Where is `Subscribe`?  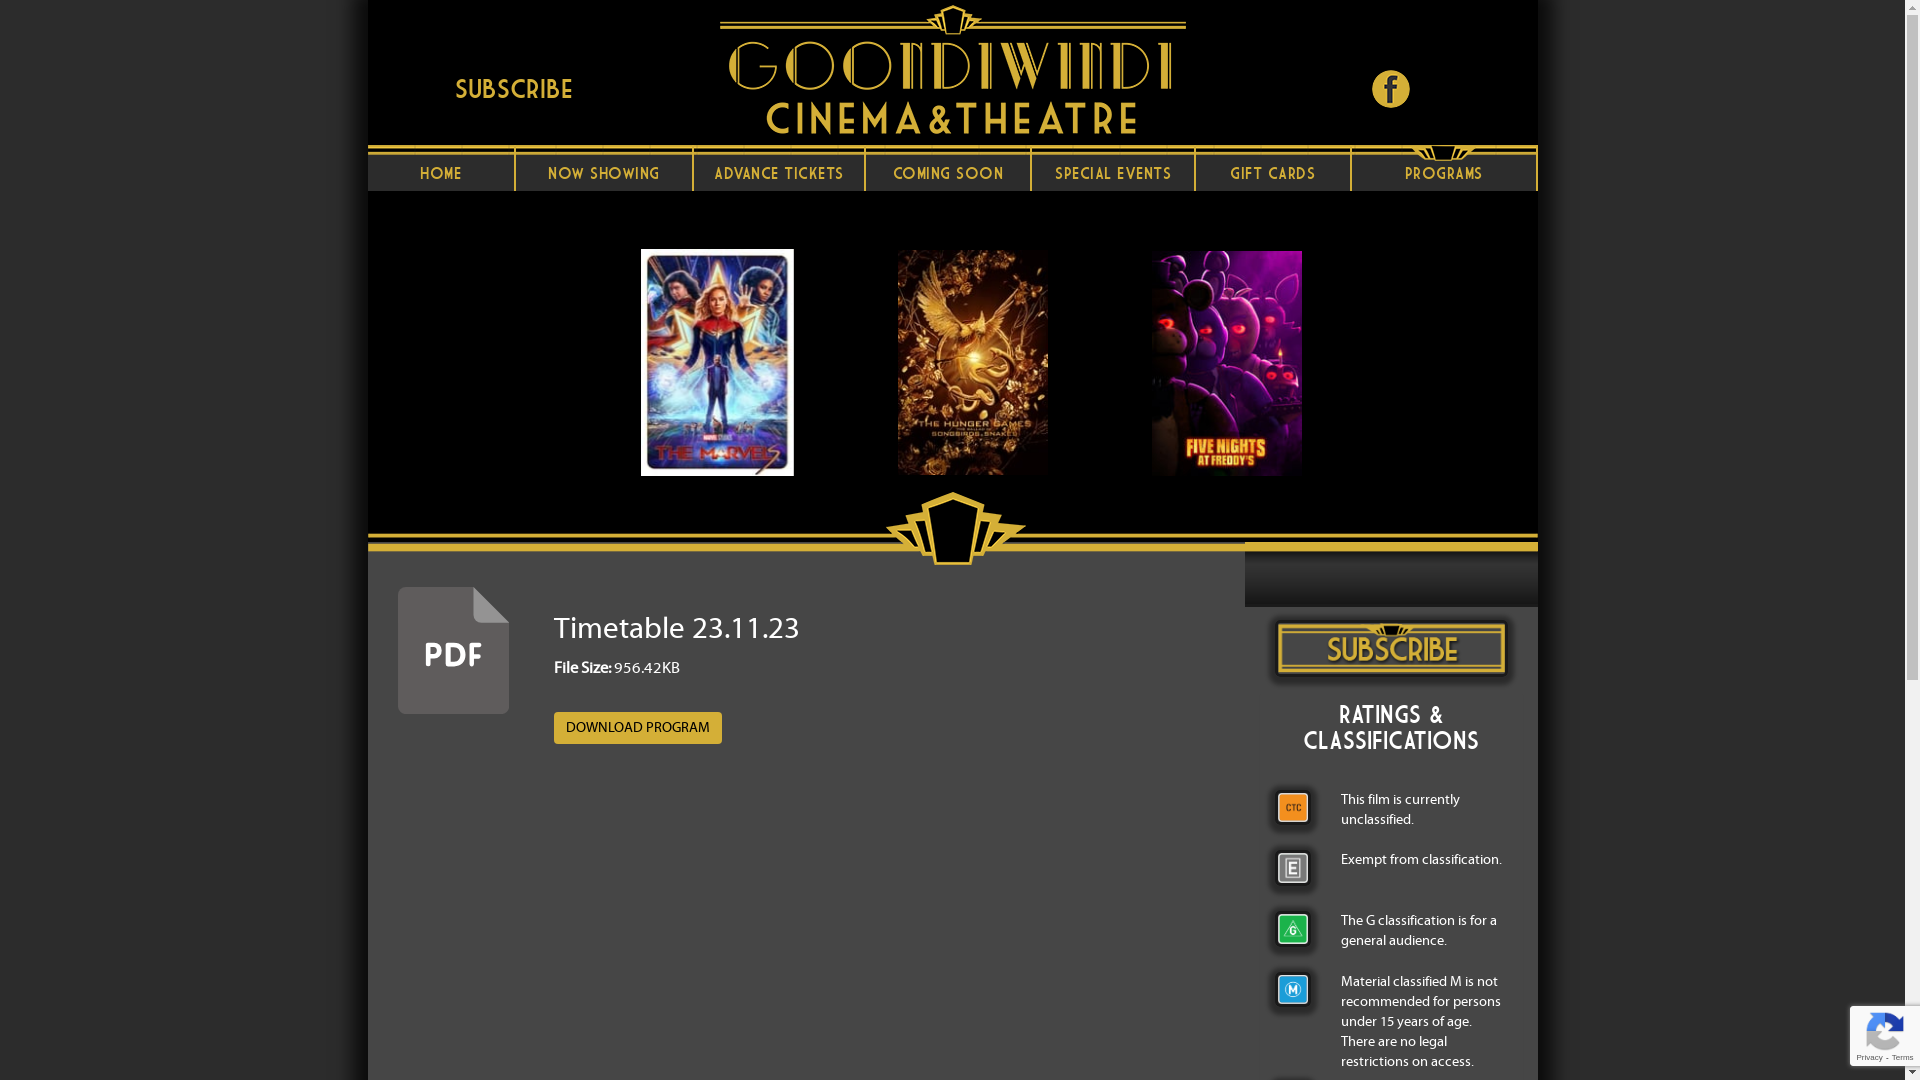
Subscribe is located at coordinates (514, 88).